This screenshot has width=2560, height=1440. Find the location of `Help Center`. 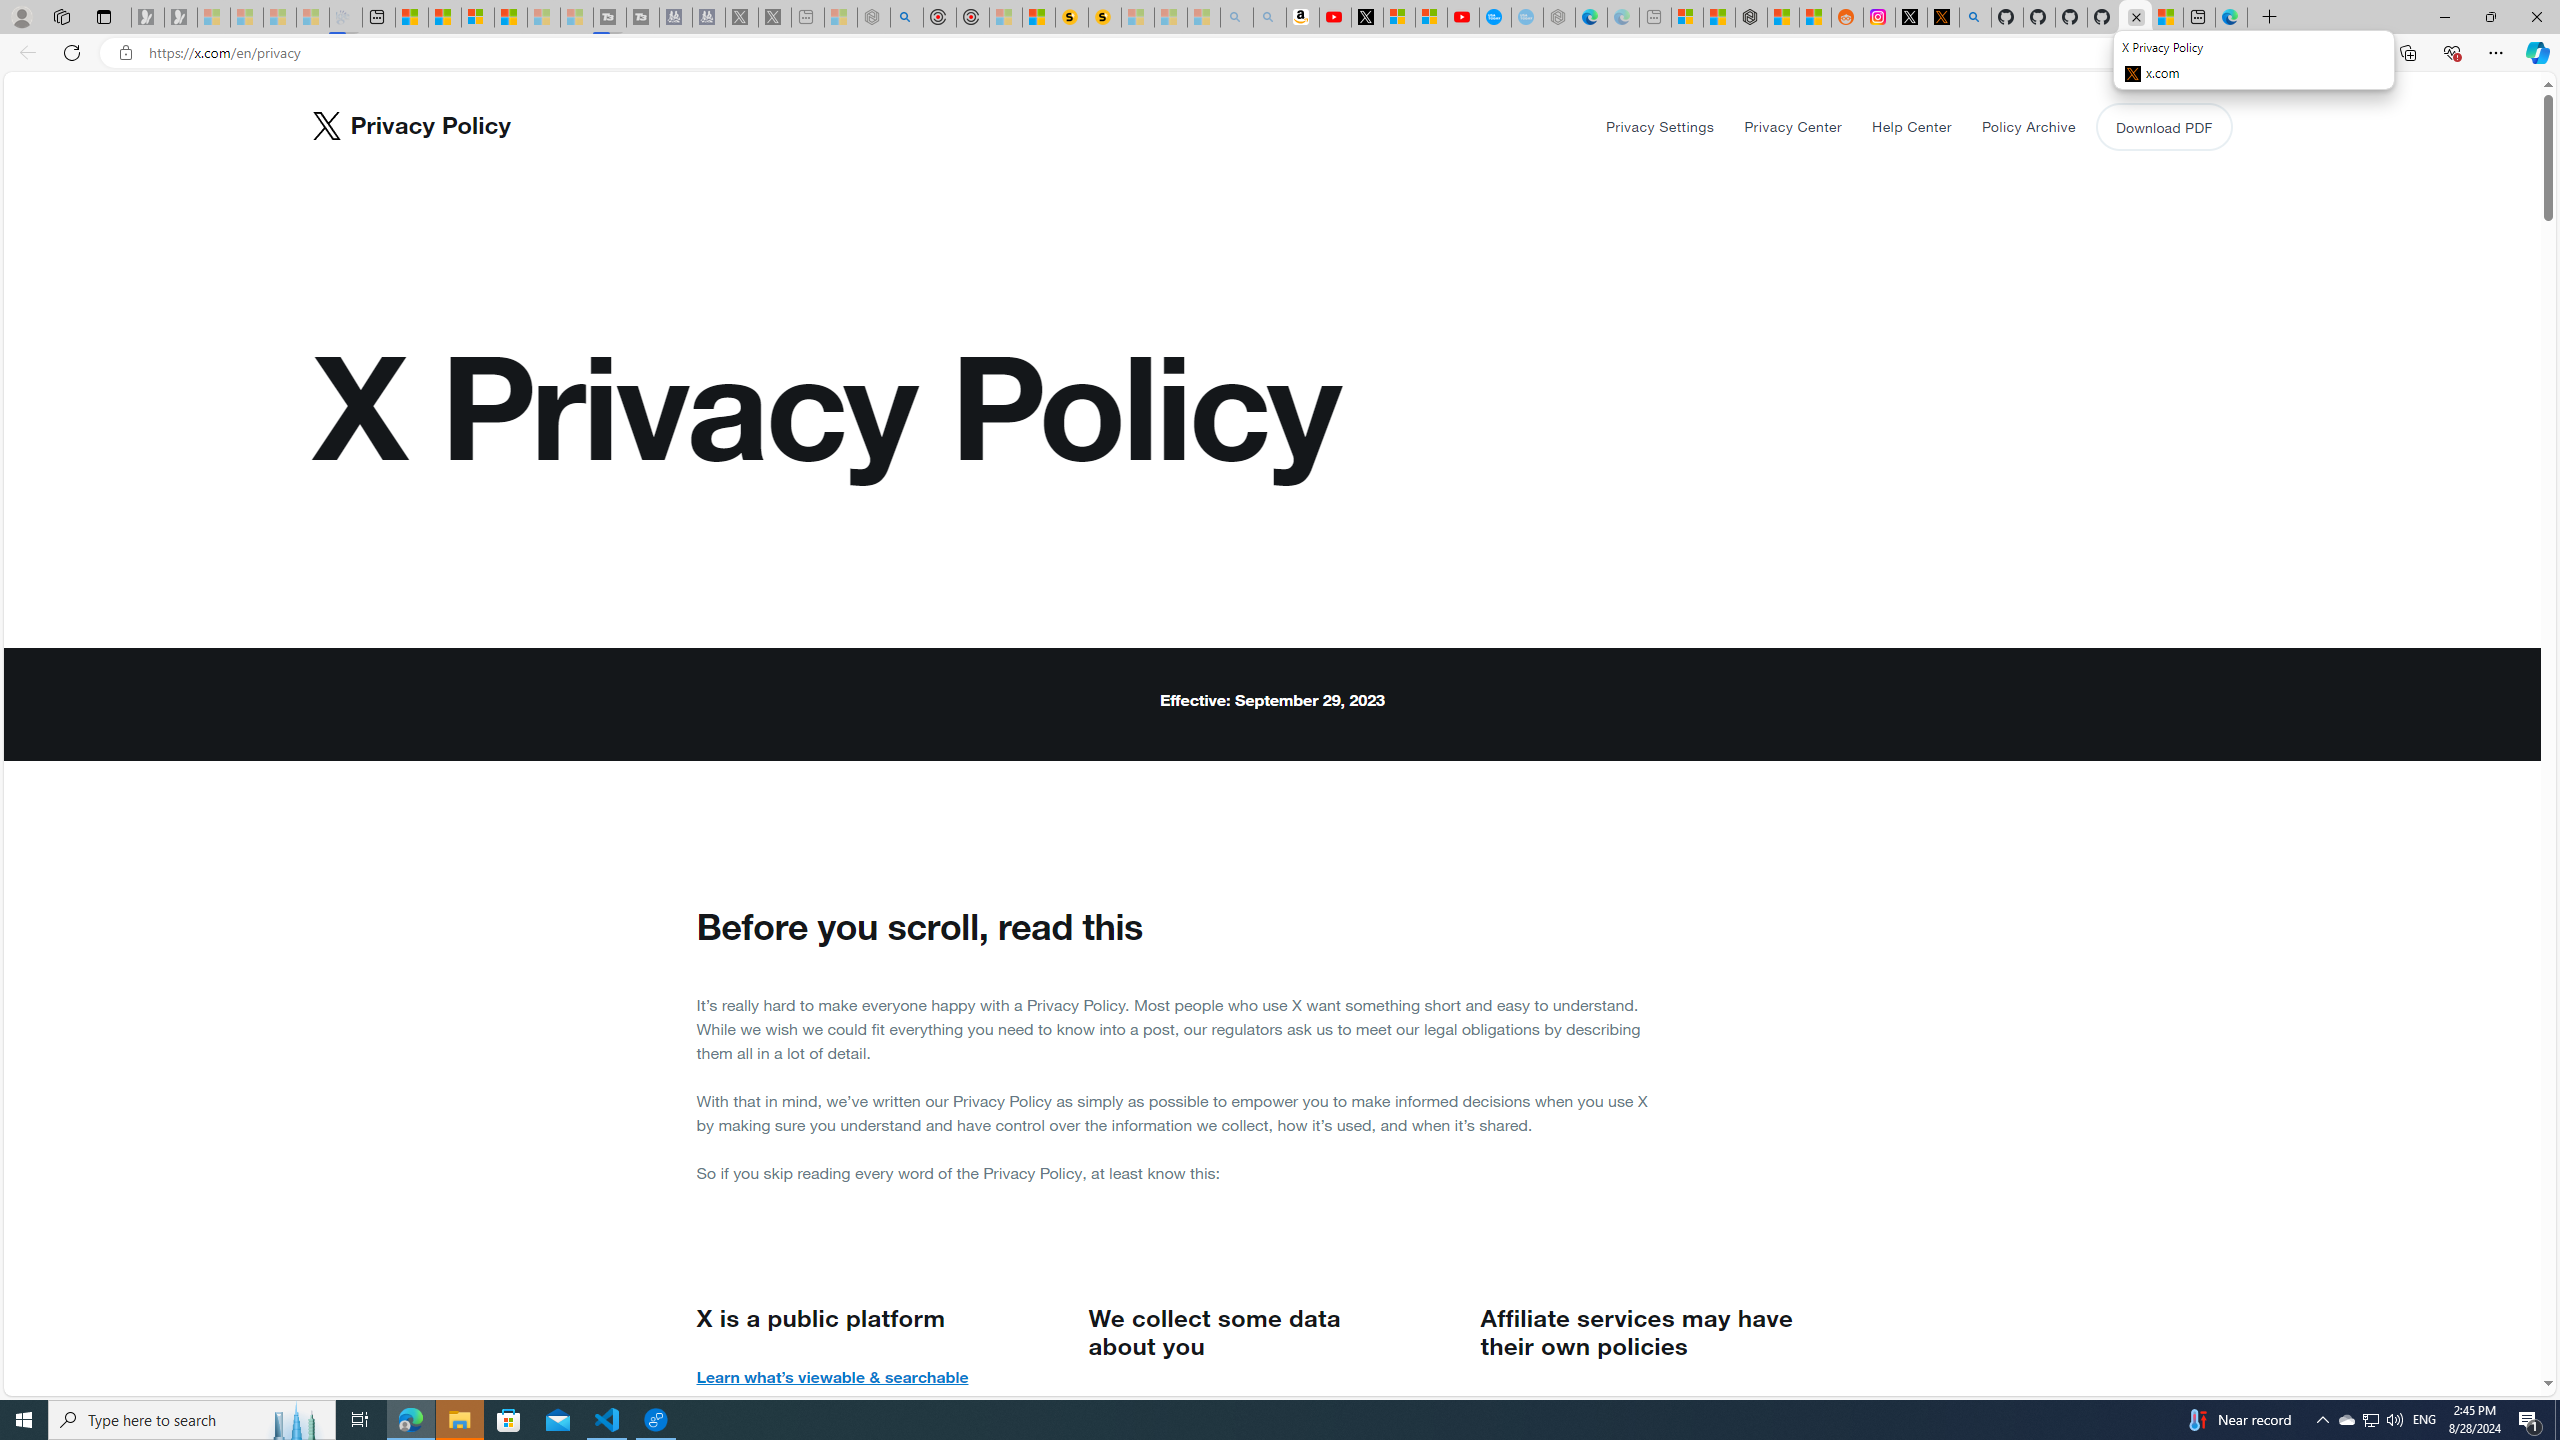

Help Center is located at coordinates (1910, 126).